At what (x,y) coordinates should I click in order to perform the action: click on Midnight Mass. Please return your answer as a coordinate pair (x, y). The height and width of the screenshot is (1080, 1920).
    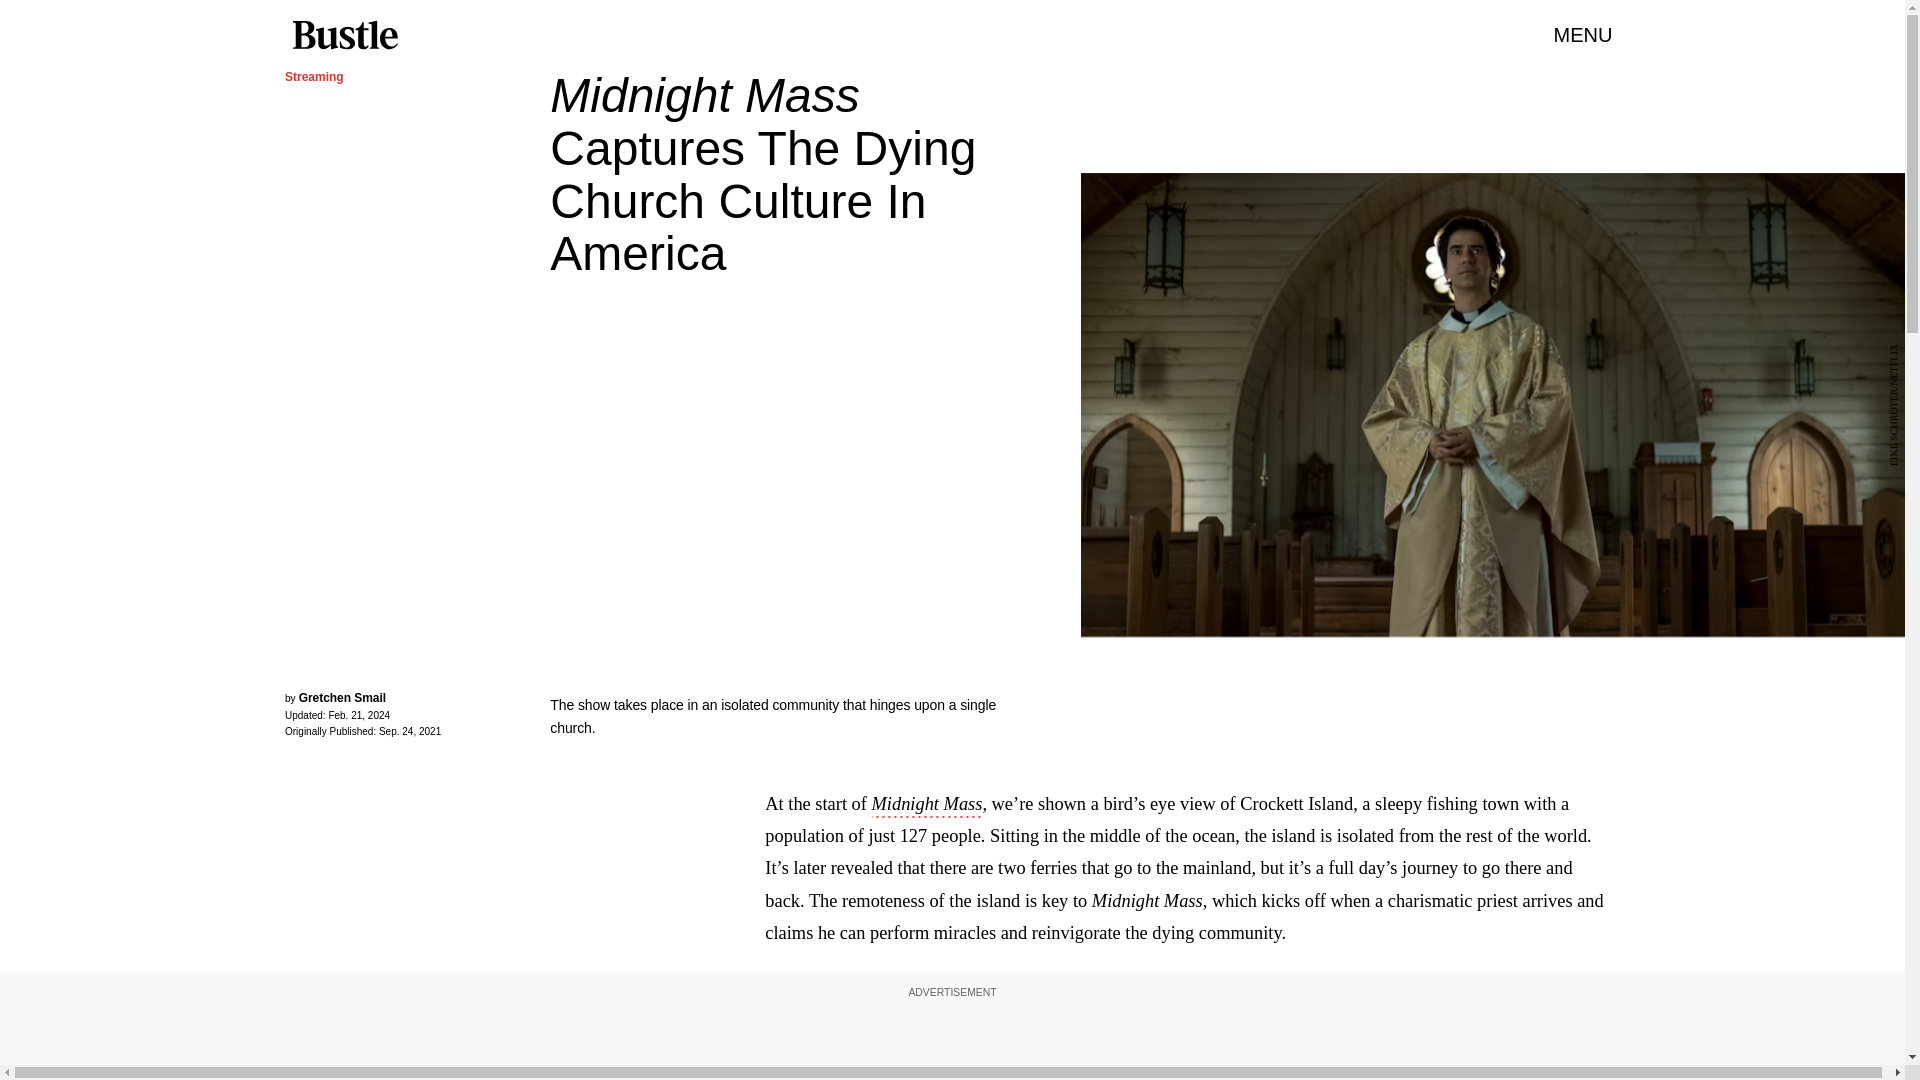
    Looking at the image, I should click on (927, 805).